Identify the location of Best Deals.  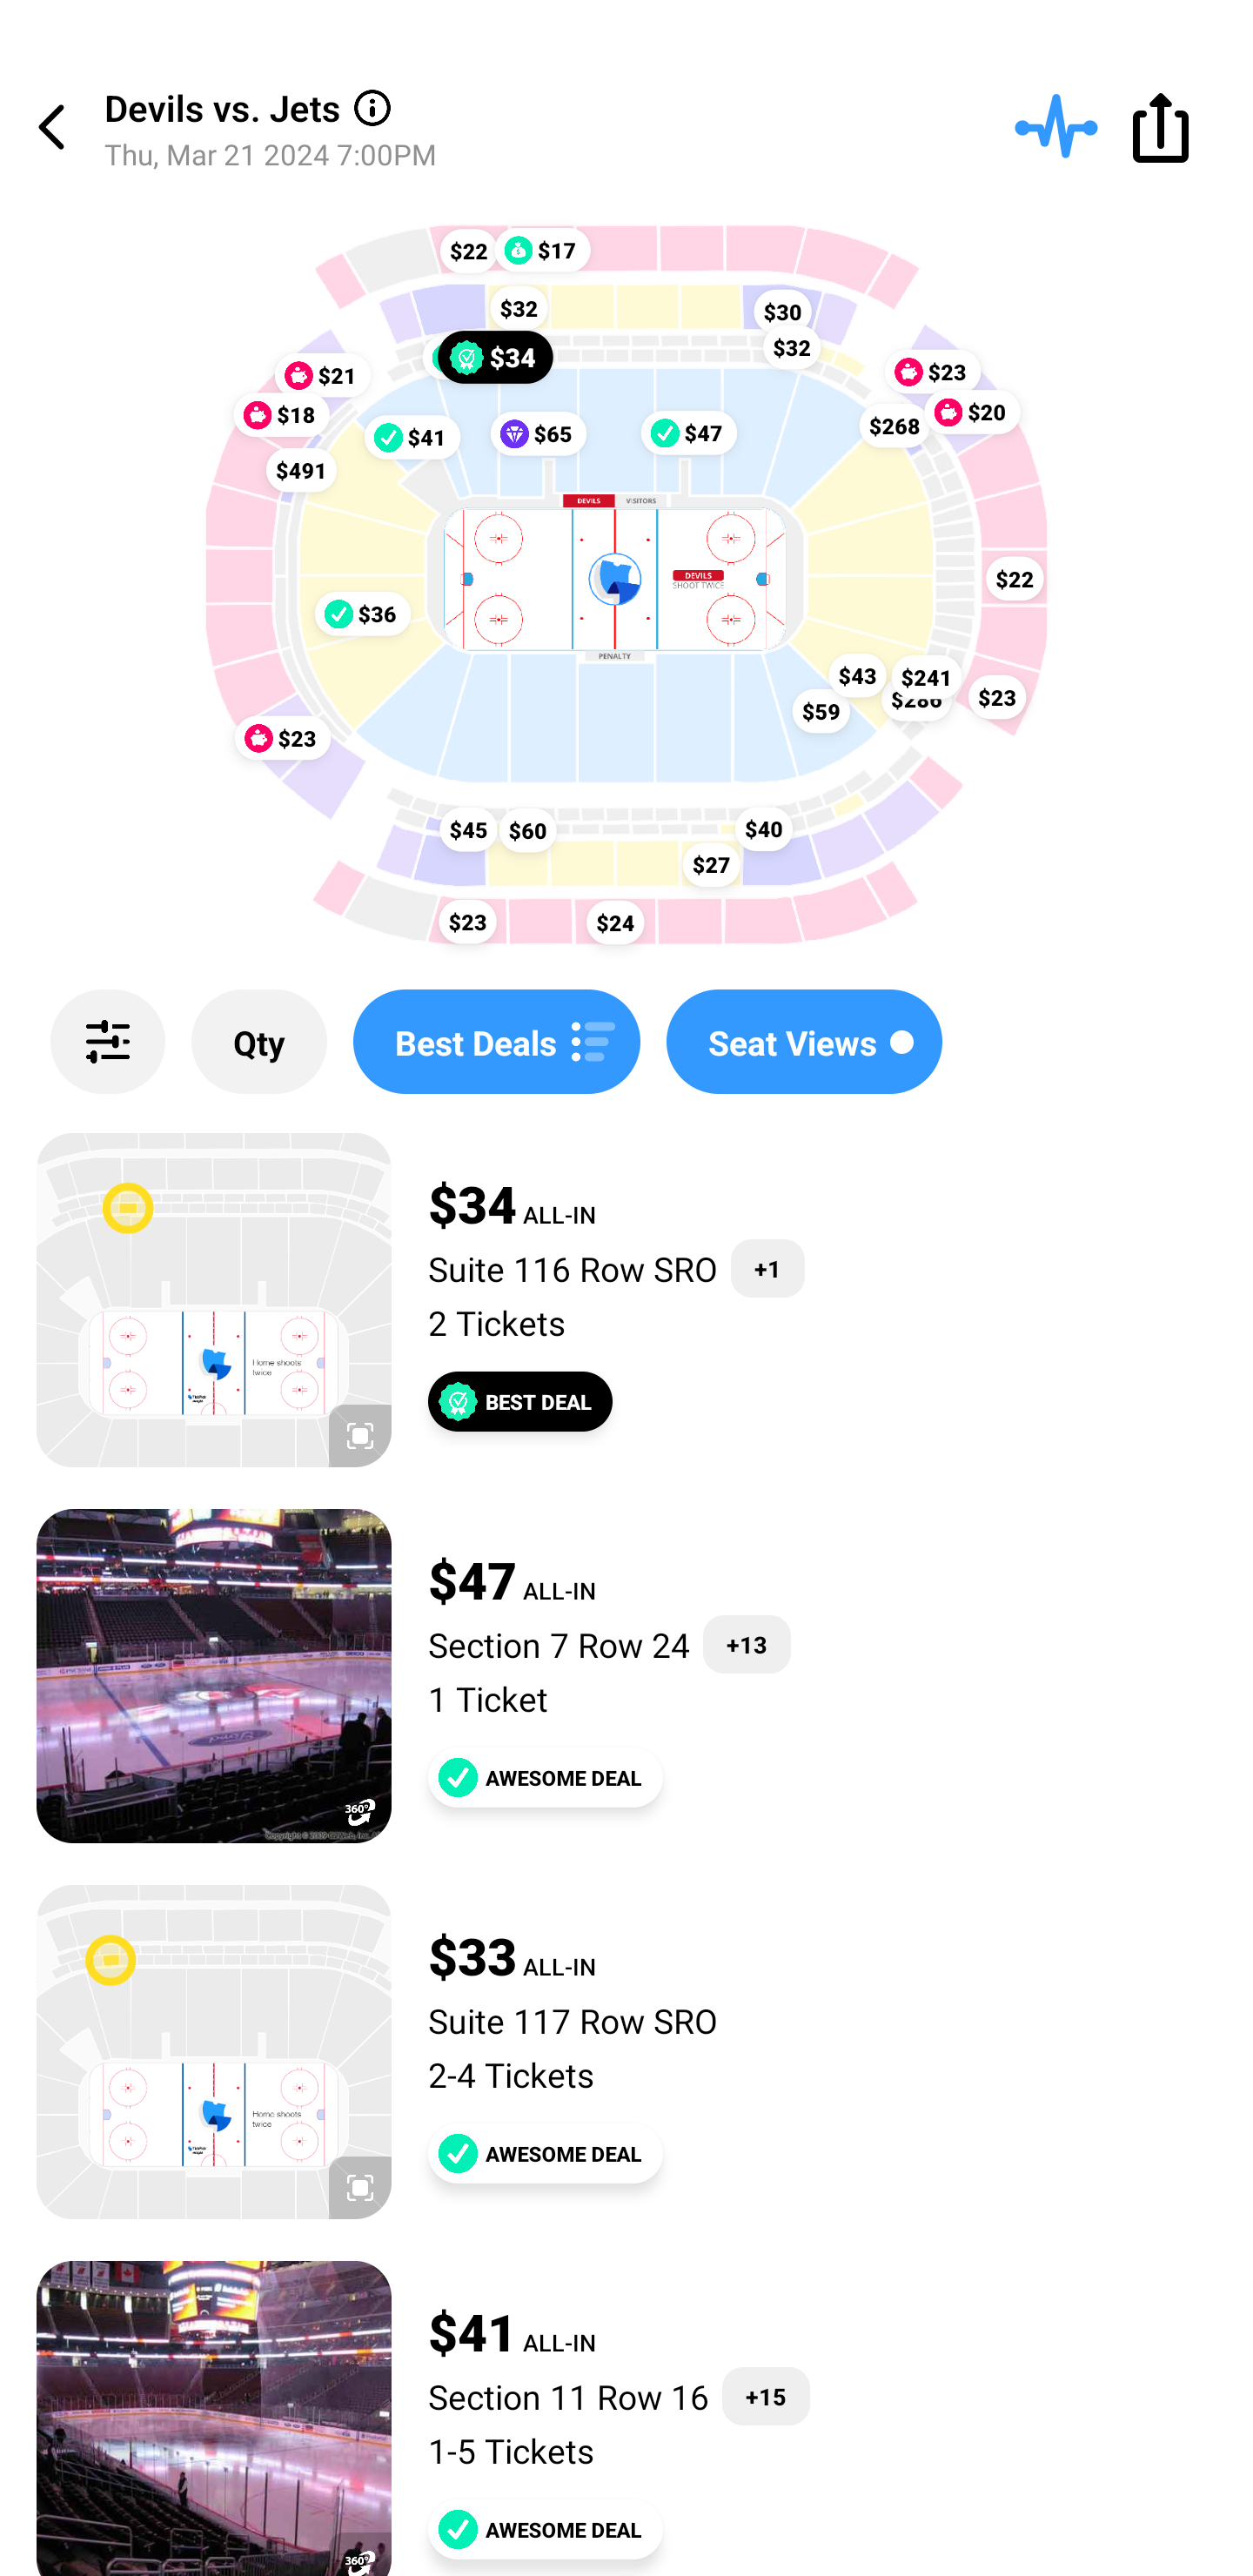
(496, 1042).